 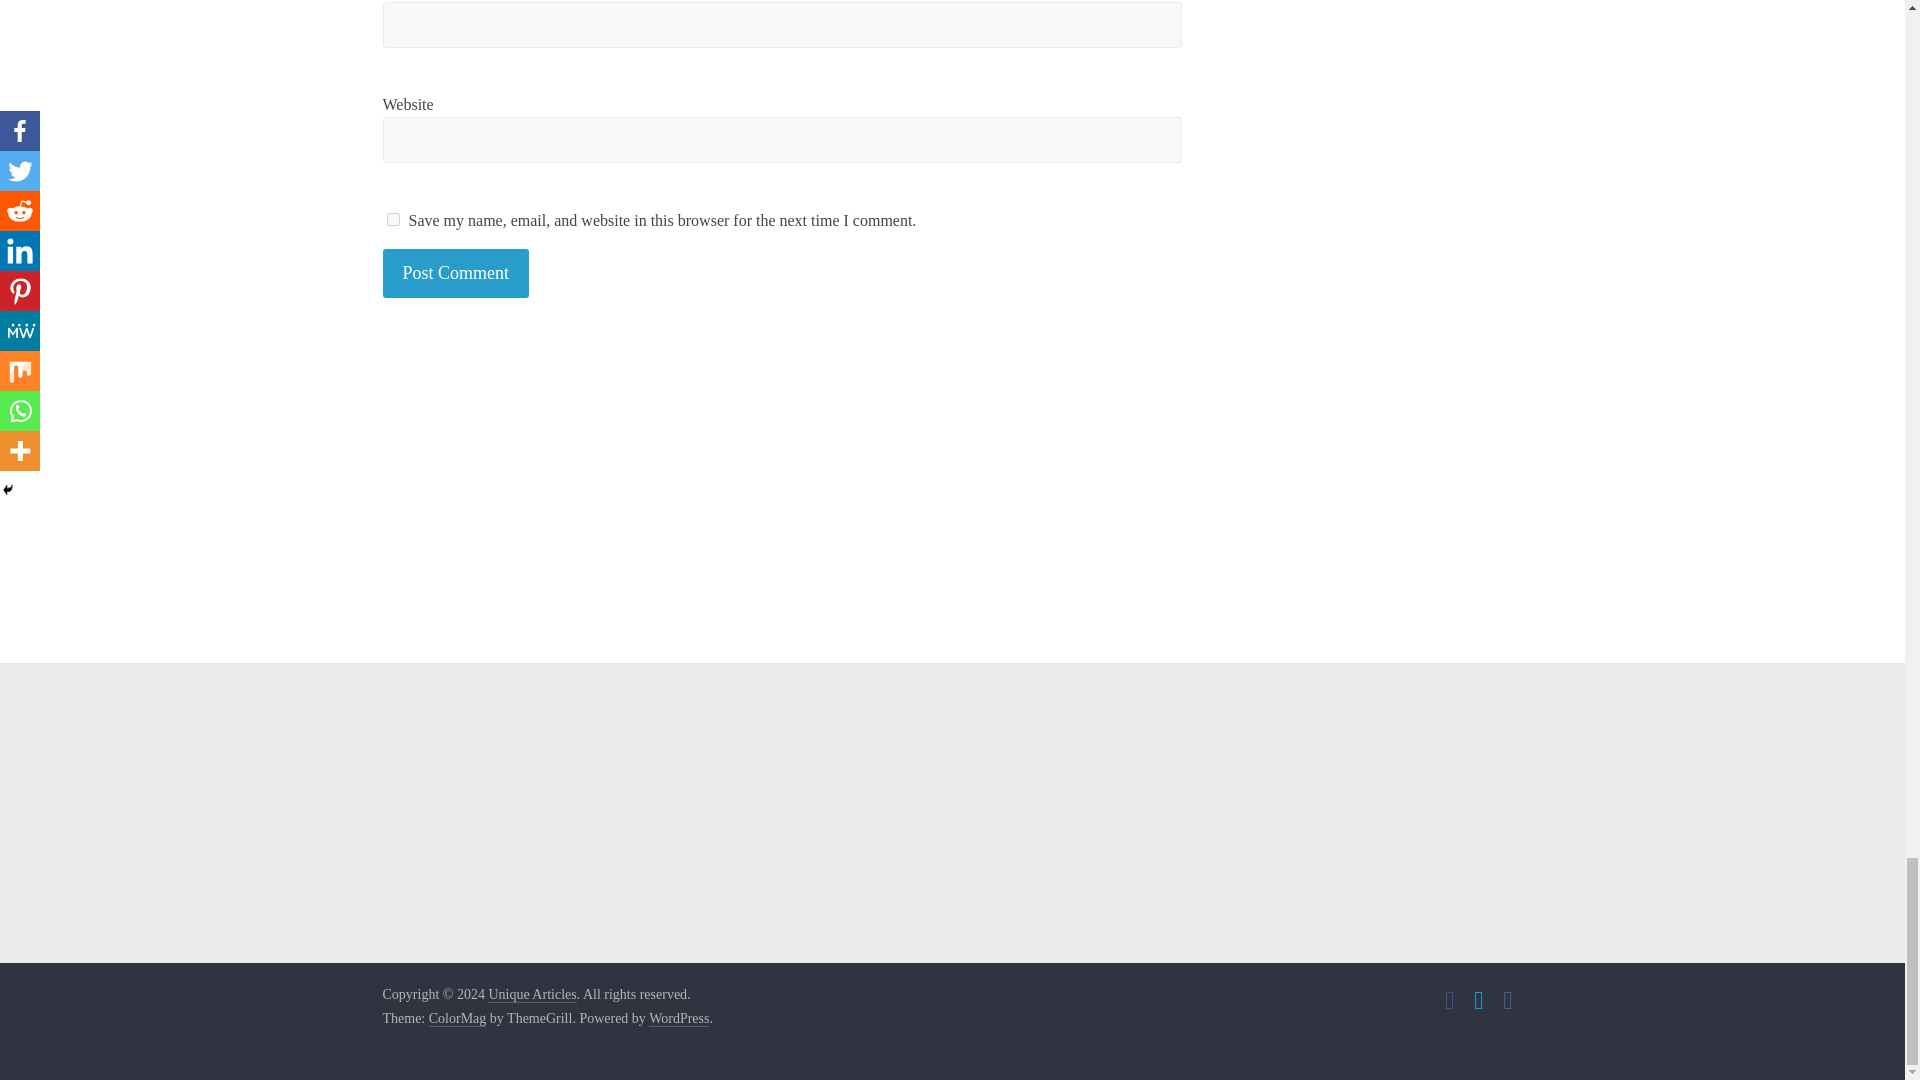 What do you see at coordinates (392, 218) in the screenshot?
I see `yes` at bounding box center [392, 218].